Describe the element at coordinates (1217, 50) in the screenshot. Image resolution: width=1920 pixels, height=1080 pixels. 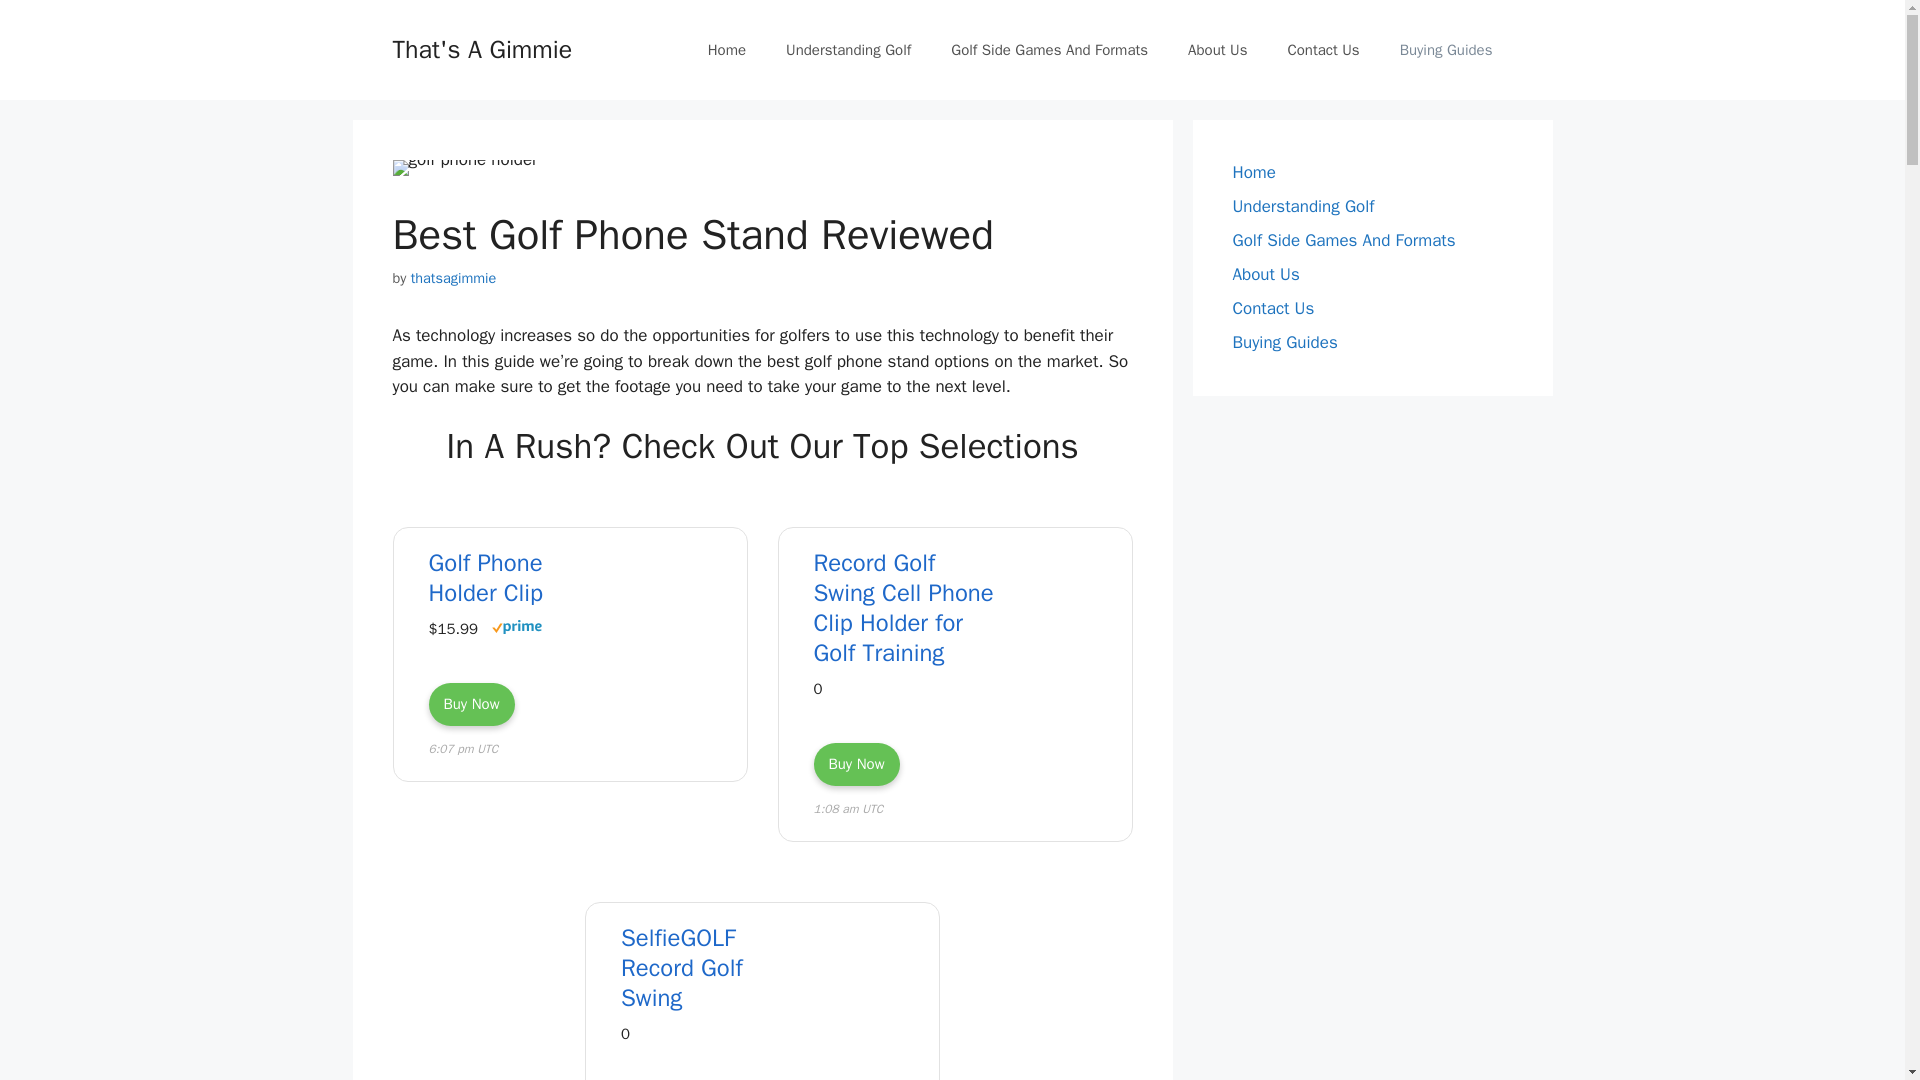
I see `About Us` at that location.